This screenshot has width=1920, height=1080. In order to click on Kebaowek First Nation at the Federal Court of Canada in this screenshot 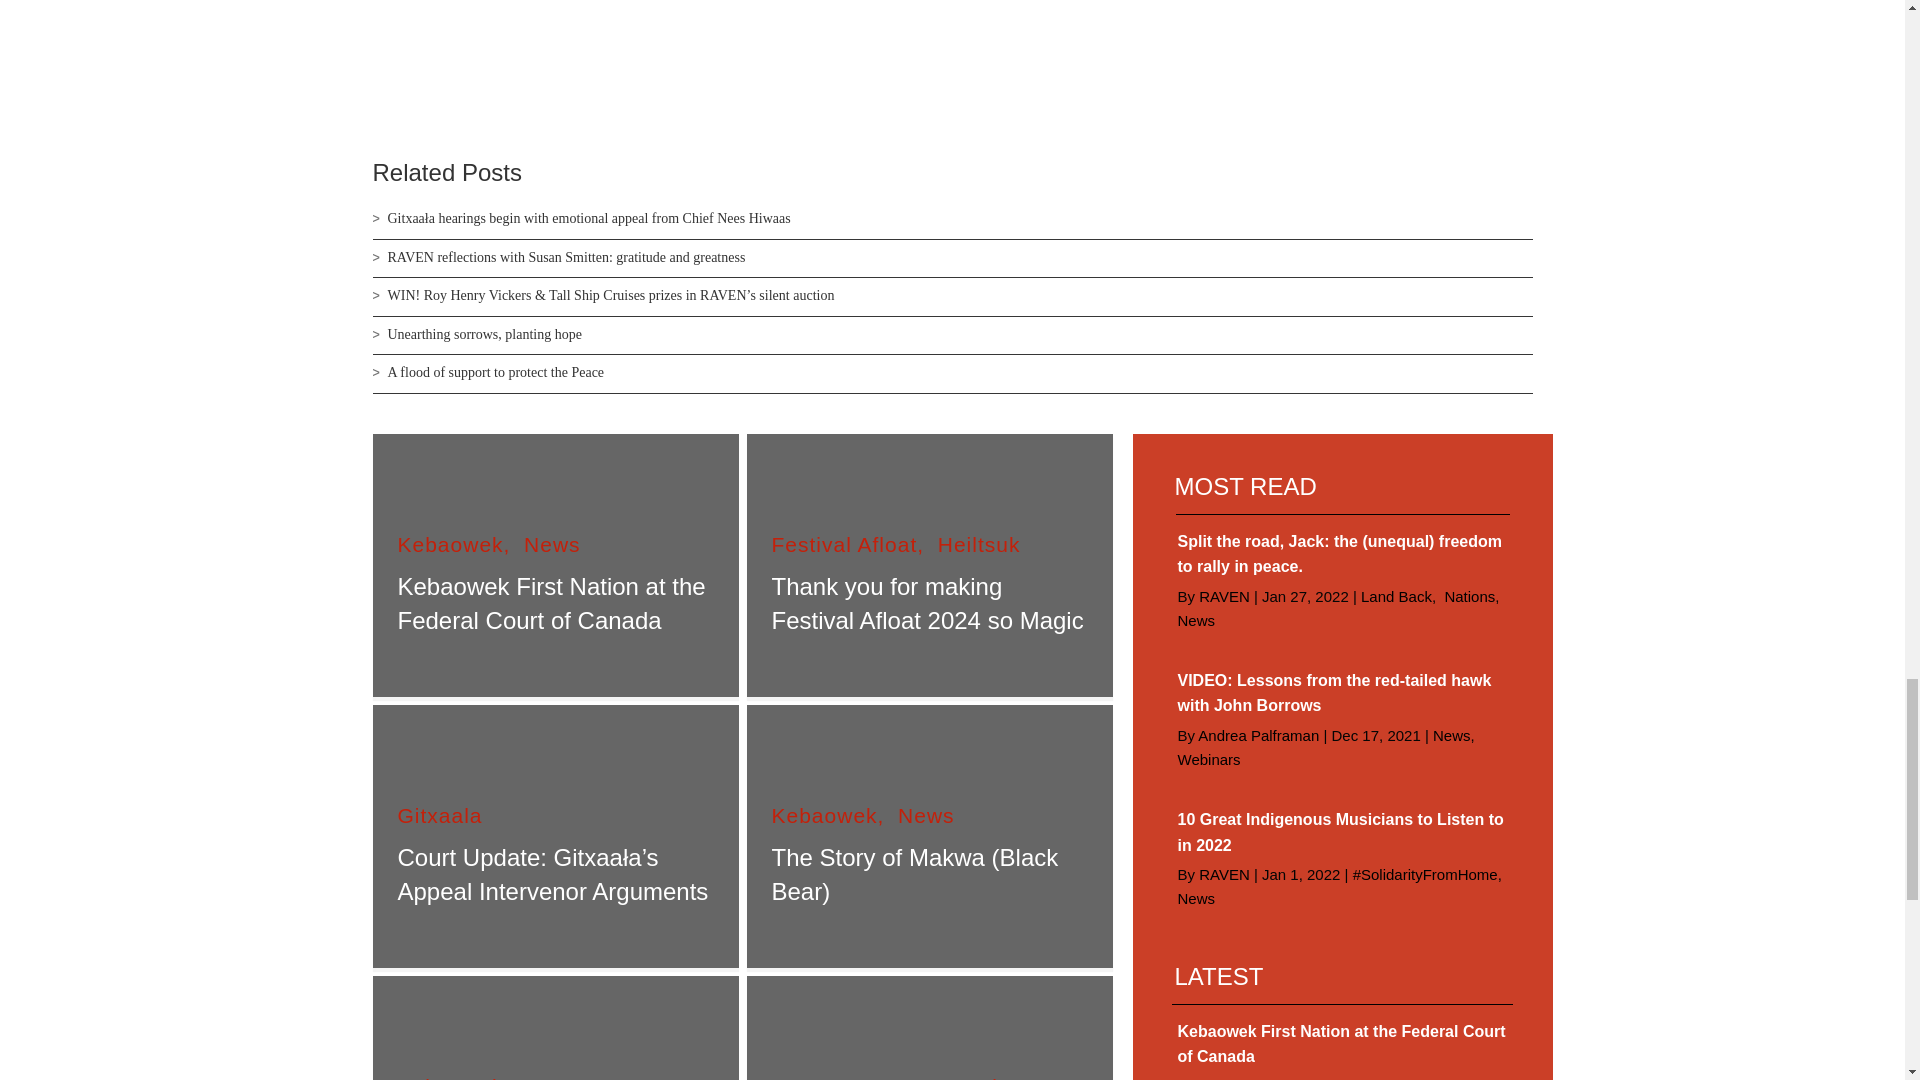, I will do `click(552, 603)`.